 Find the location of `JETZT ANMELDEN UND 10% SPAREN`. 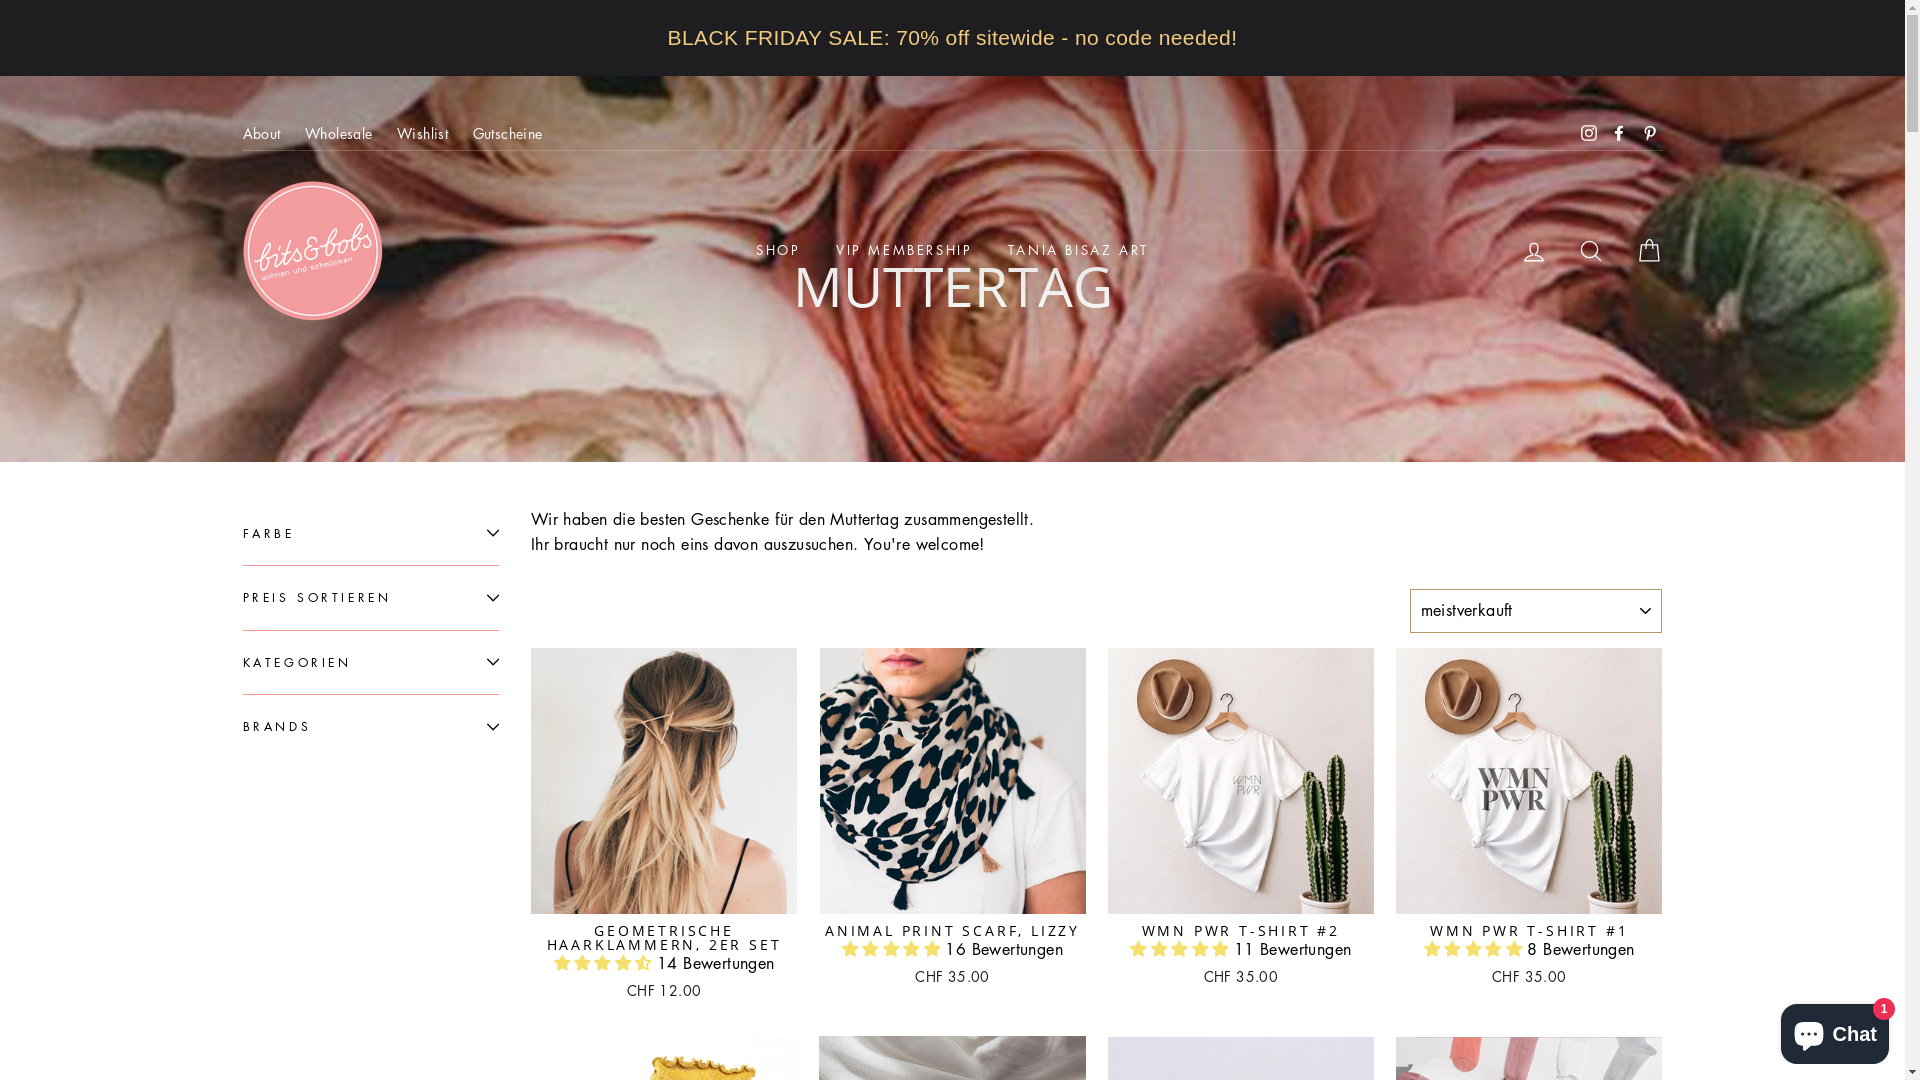

JETZT ANMELDEN UND 10% SPAREN is located at coordinates (953, 21).